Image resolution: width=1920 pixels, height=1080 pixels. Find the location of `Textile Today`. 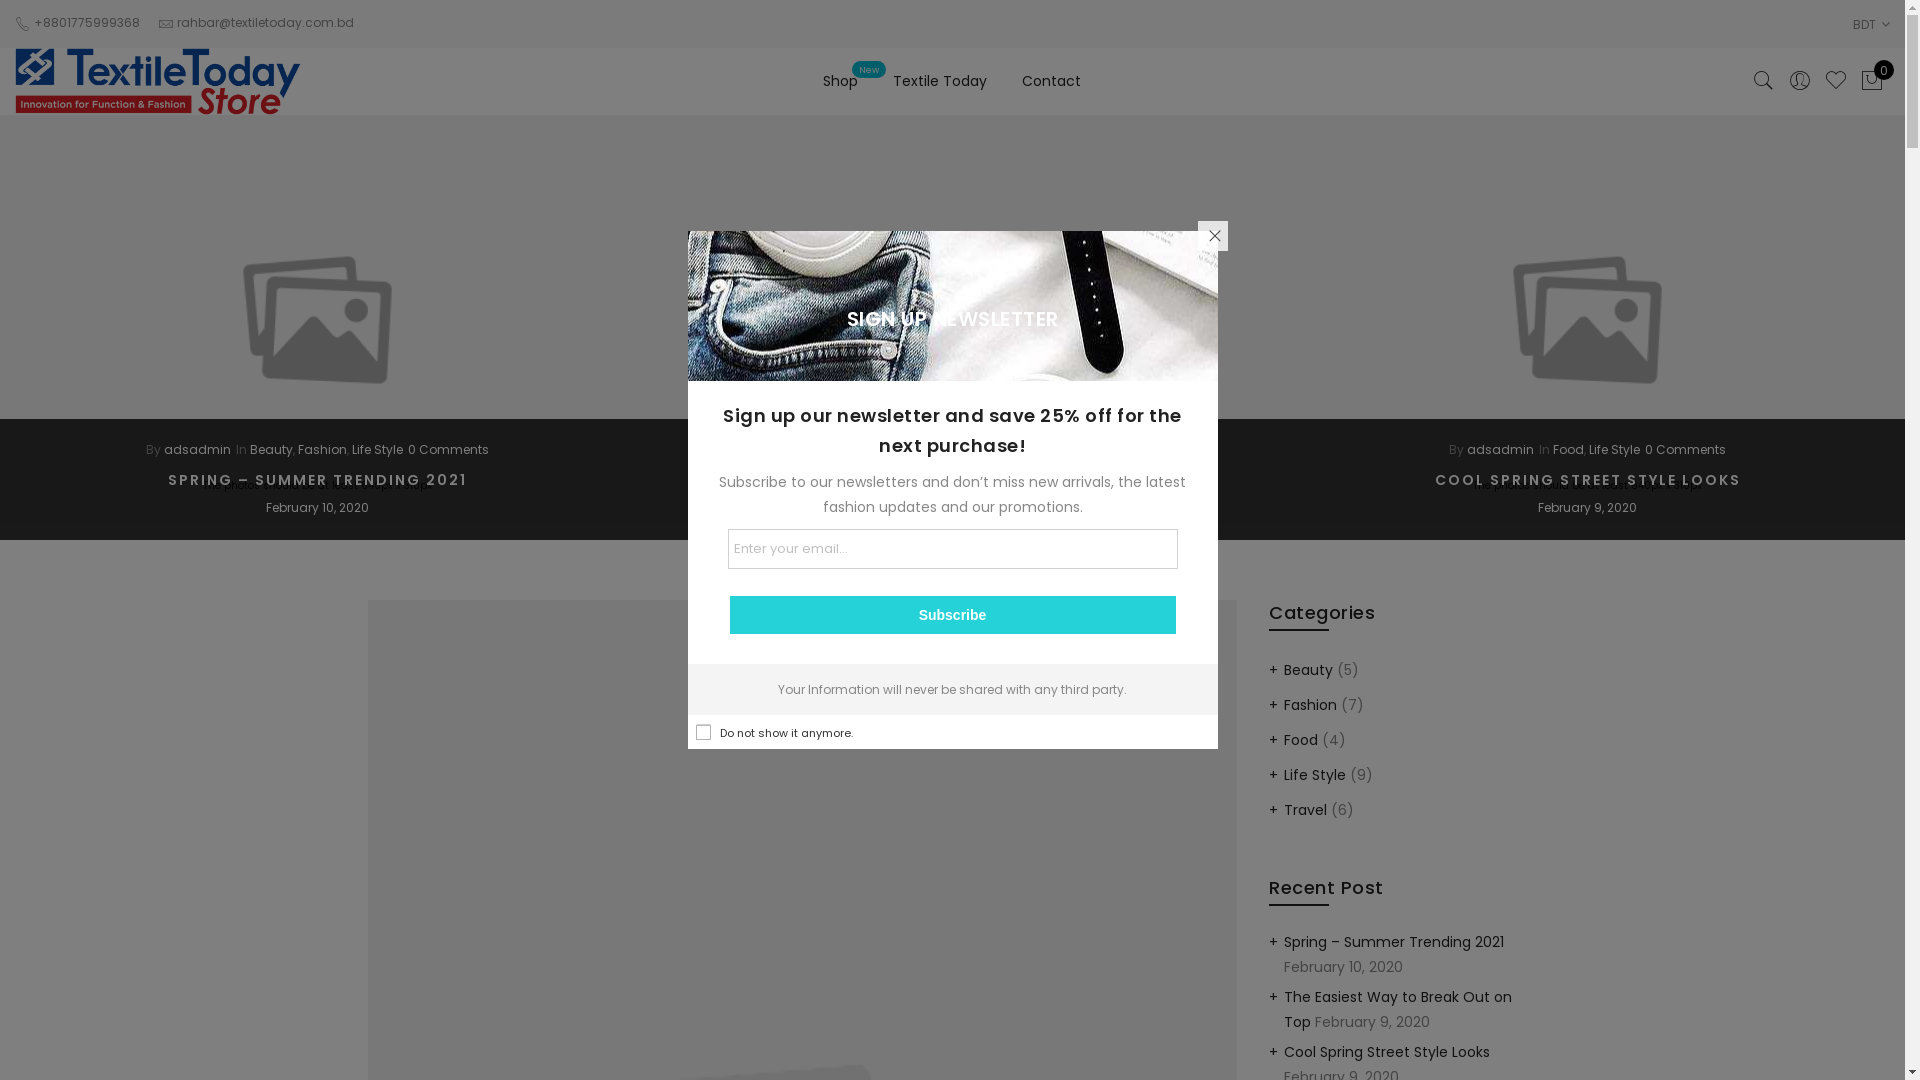

Textile Today is located at coordinates (940, 81).